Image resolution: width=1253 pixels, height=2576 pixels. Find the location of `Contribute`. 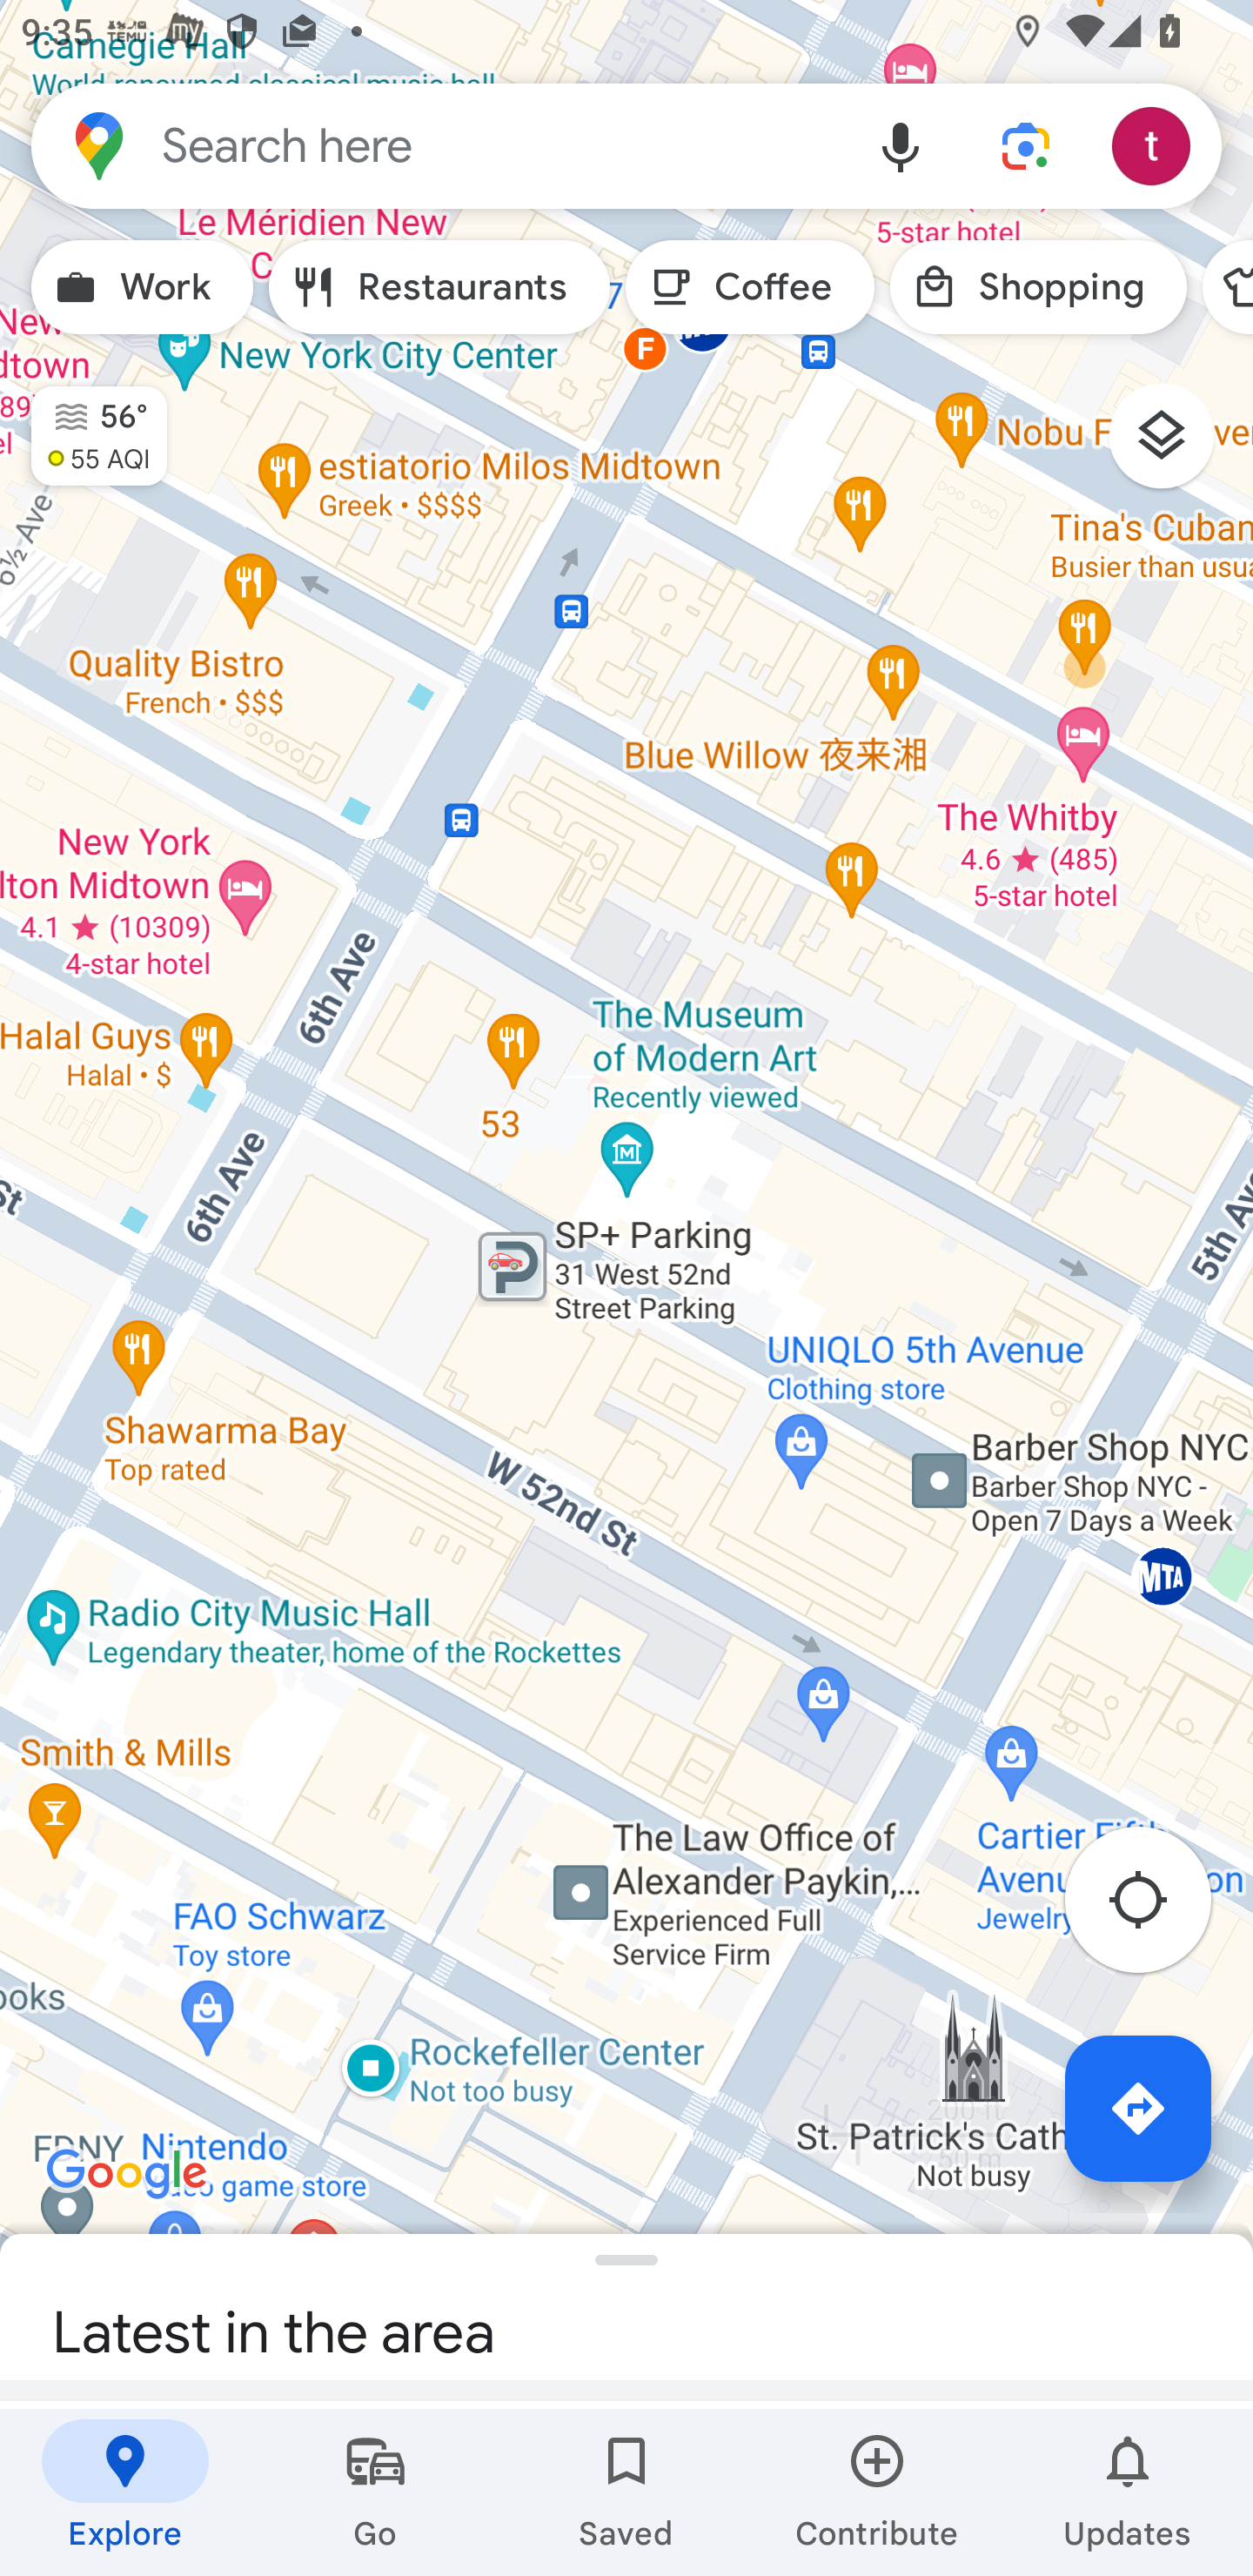

Contribute is located at coordinates (877, 2492).